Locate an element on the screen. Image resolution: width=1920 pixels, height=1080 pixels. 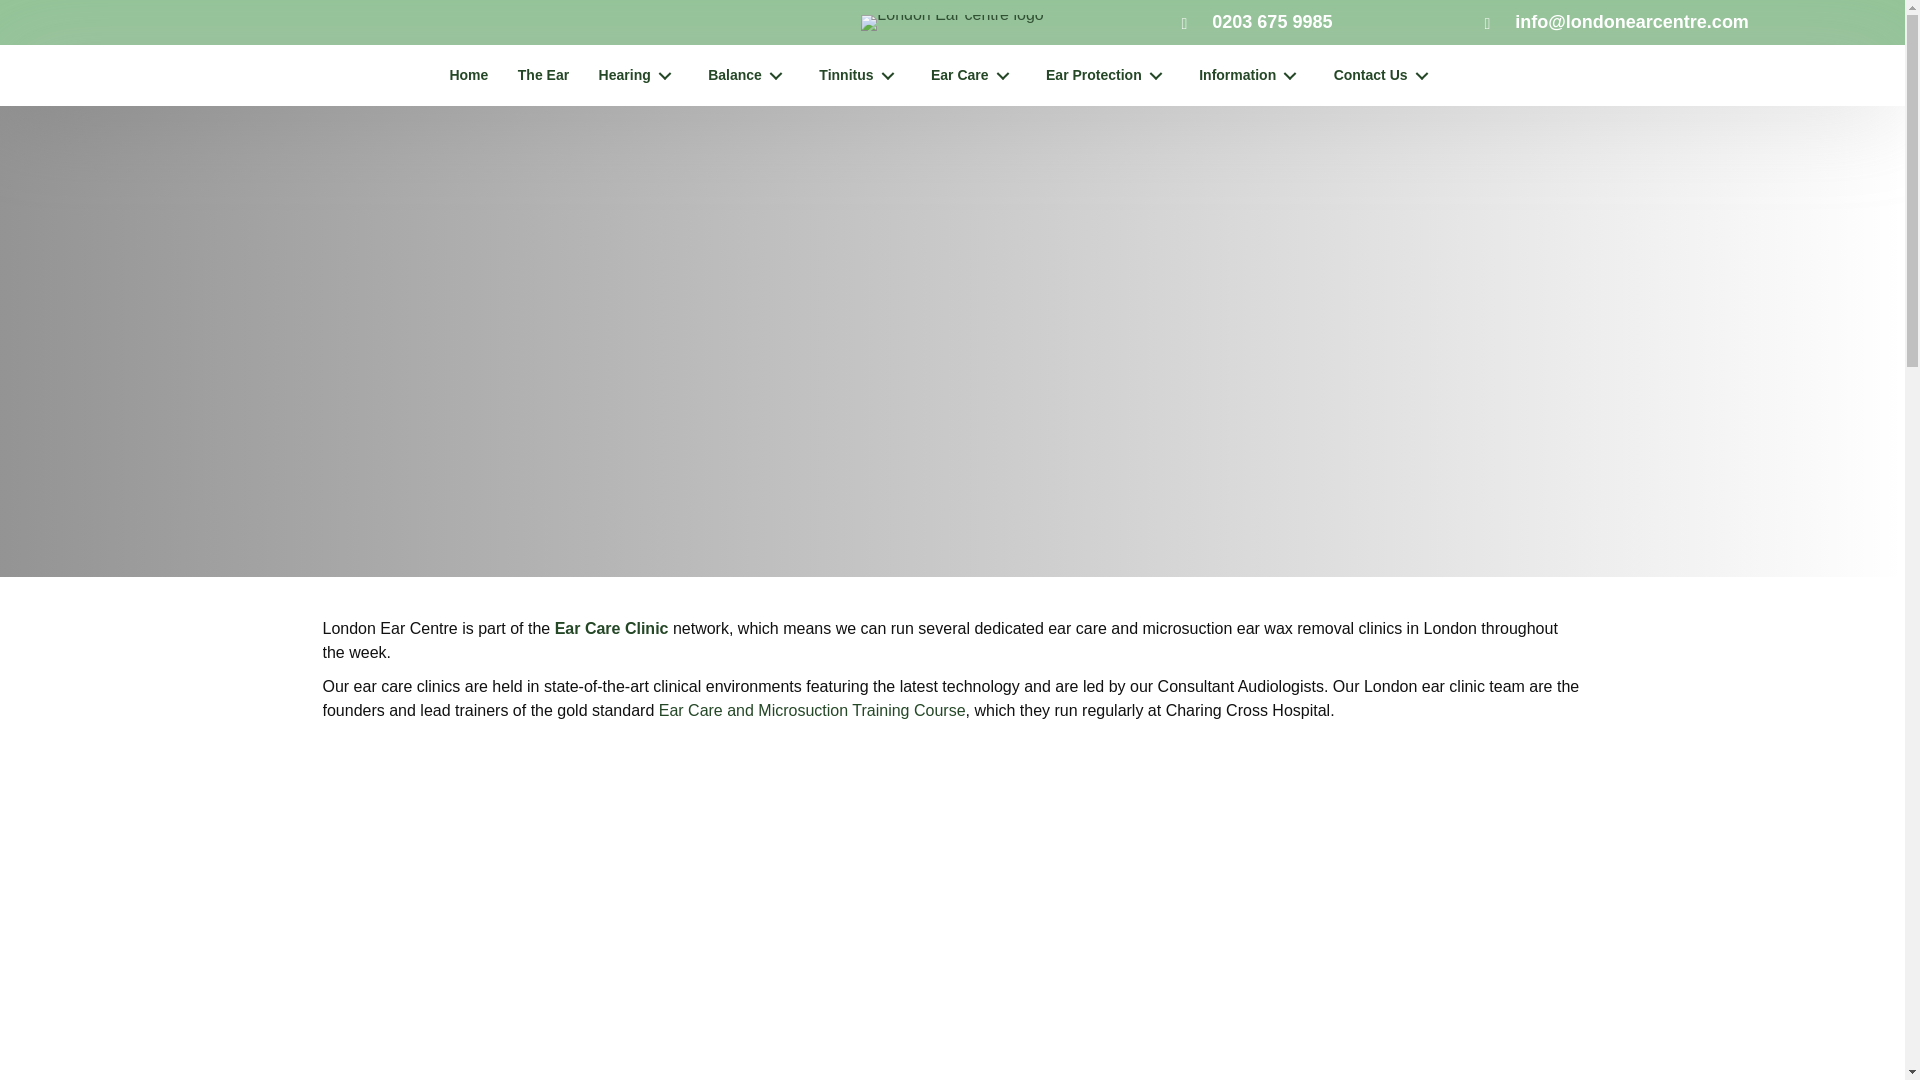
logo is located at coordinates (951, 23).